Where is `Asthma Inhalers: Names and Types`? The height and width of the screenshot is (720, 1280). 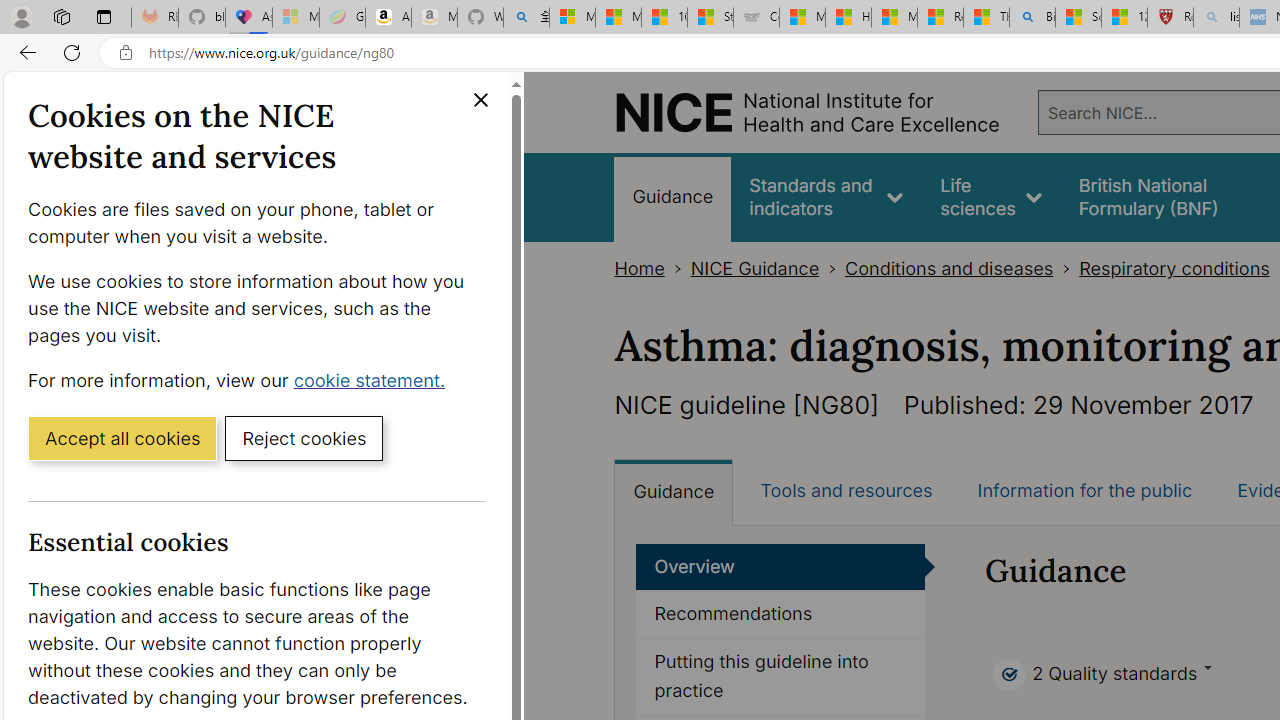 Asthma Inhalers: Names and Types is located at coordinates (249, 18).